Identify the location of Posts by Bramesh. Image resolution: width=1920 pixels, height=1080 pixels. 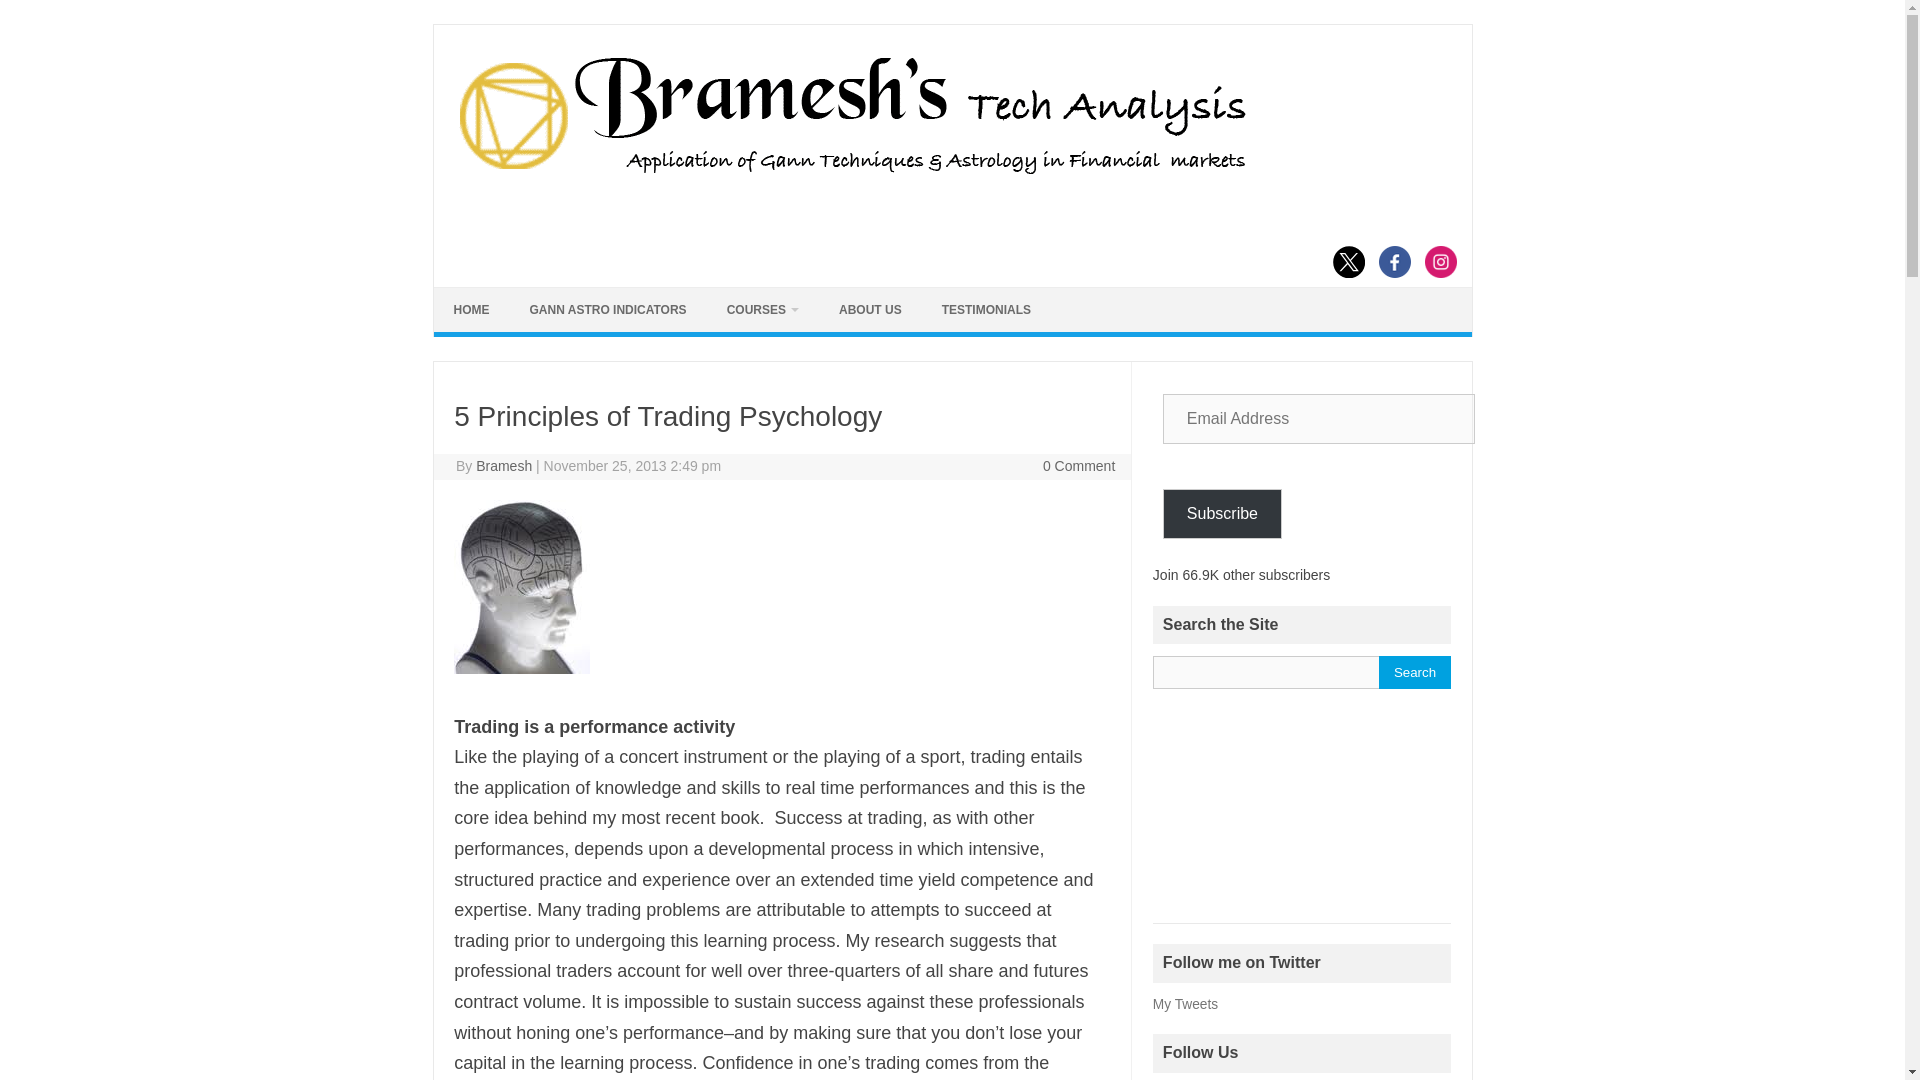
(504, 466).